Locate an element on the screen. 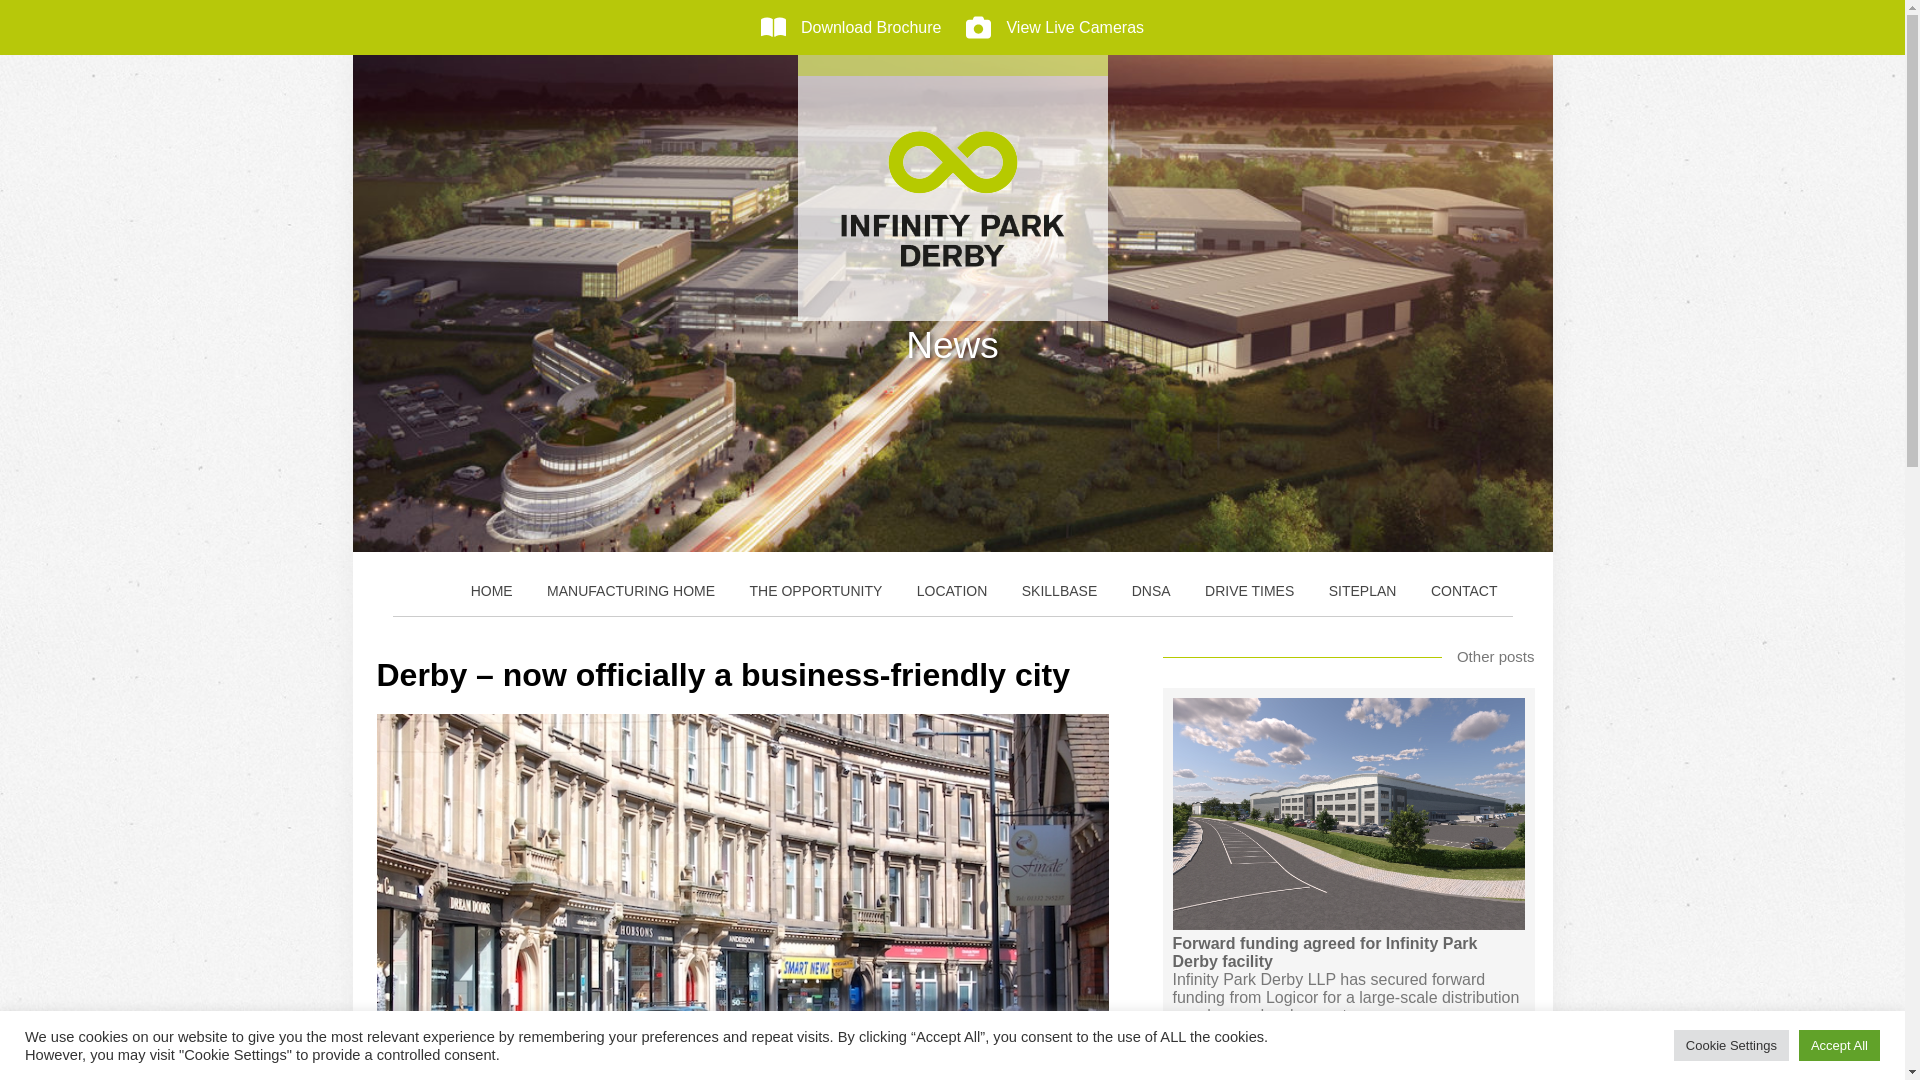 The width and height of the screenshot is (1920, 1080). Download Brochure is located at coordinates (851, 27).